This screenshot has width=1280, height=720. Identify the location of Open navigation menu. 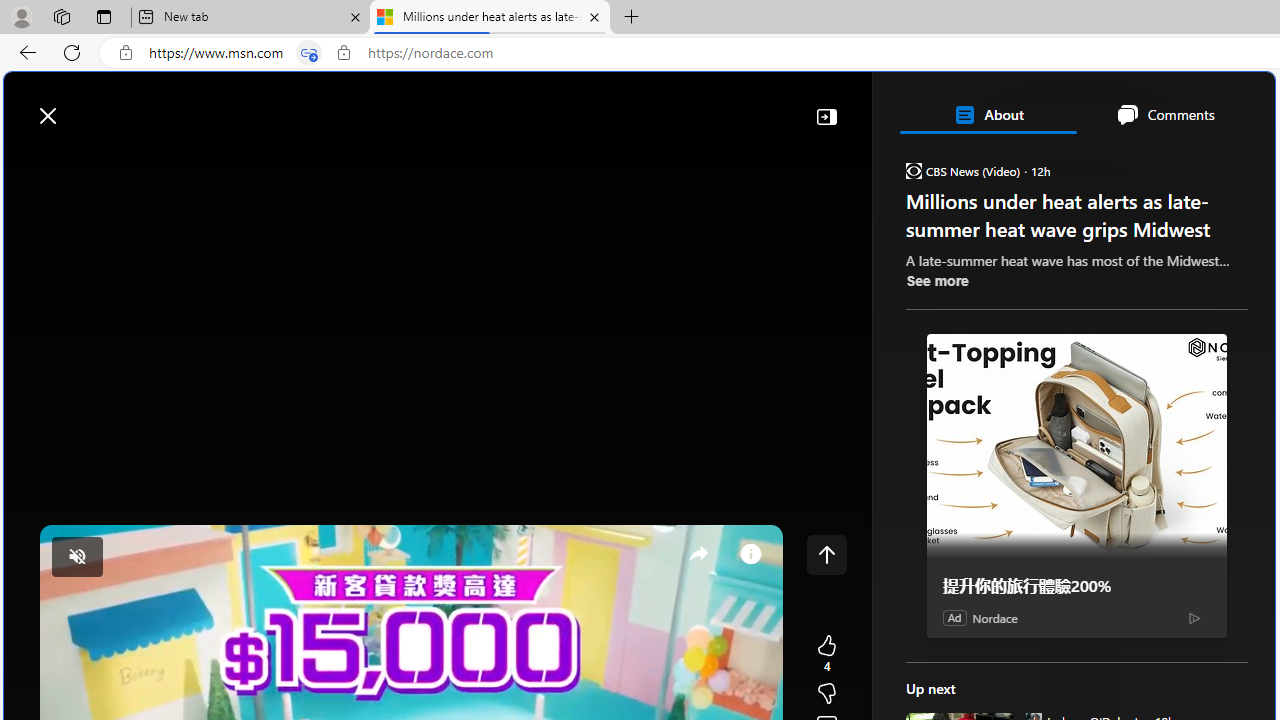
(29, 162).